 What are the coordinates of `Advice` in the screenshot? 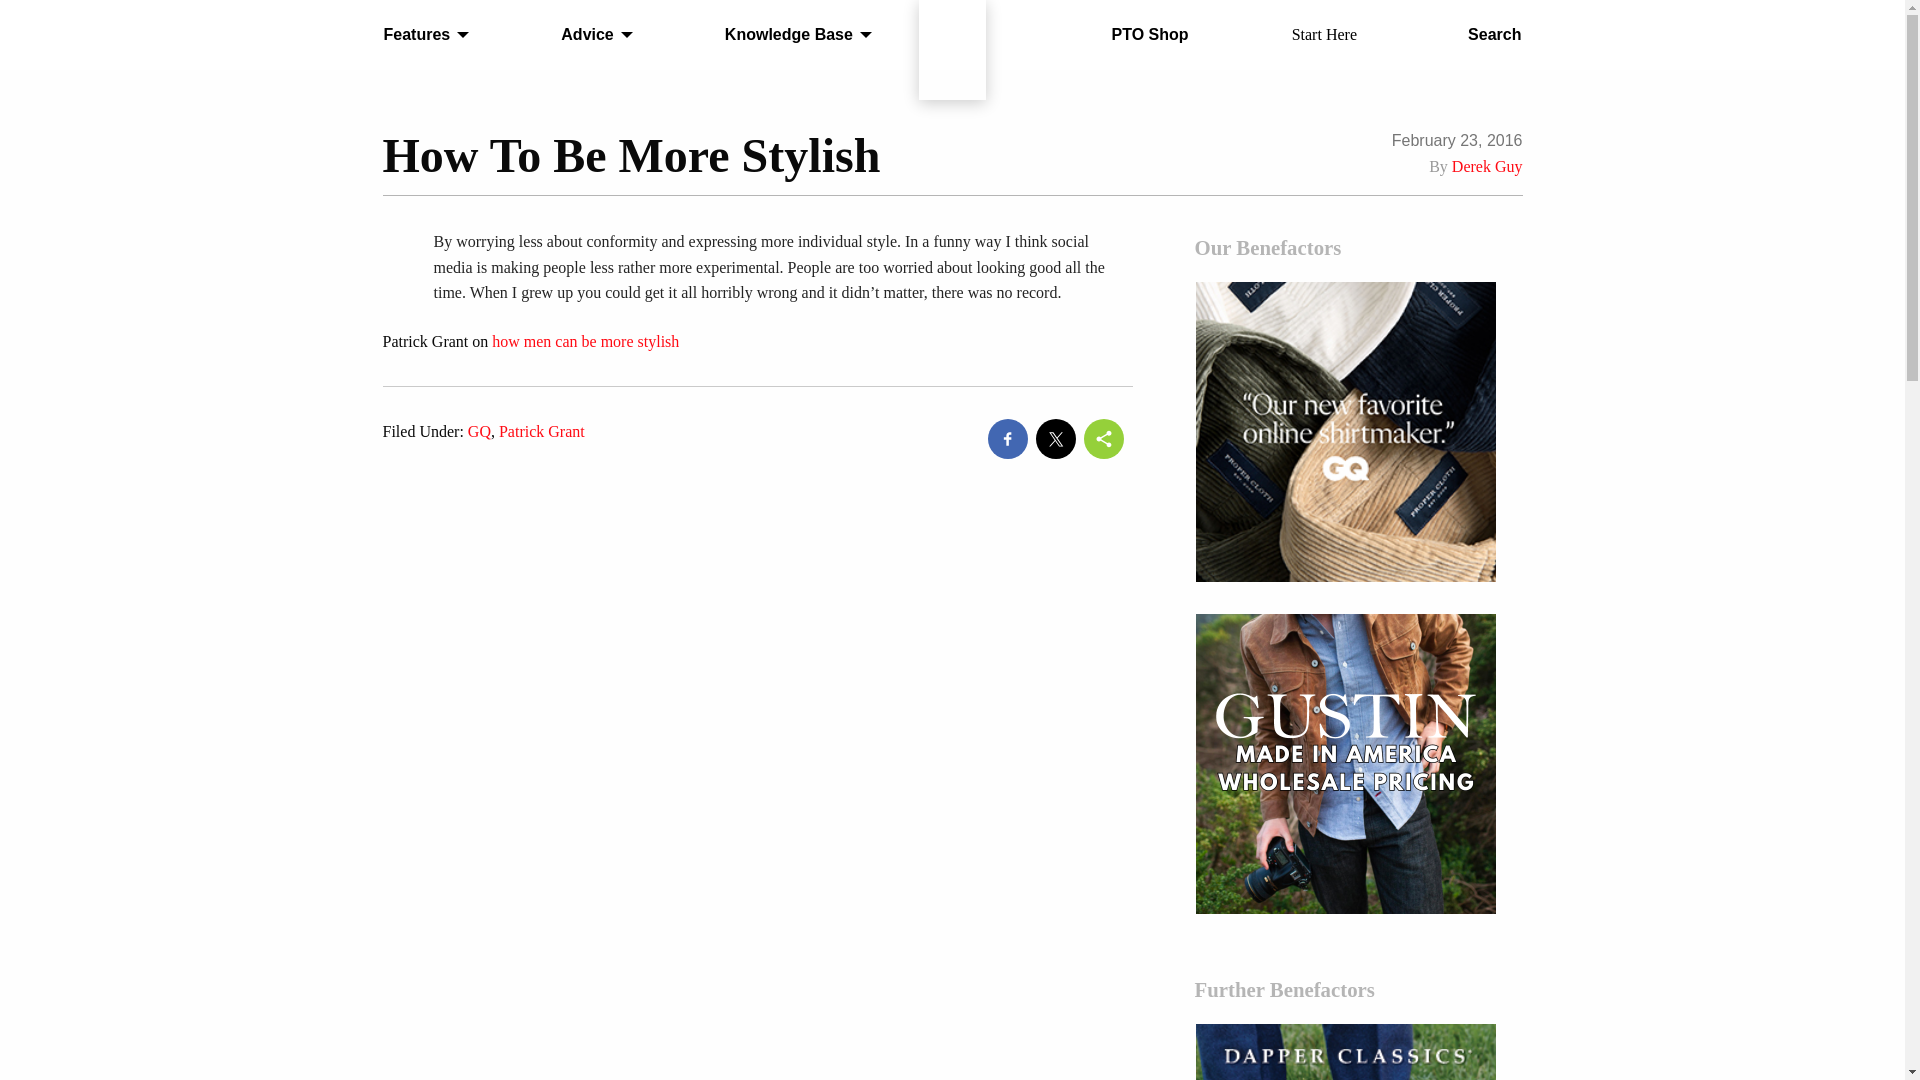 It's located at (591, 35).